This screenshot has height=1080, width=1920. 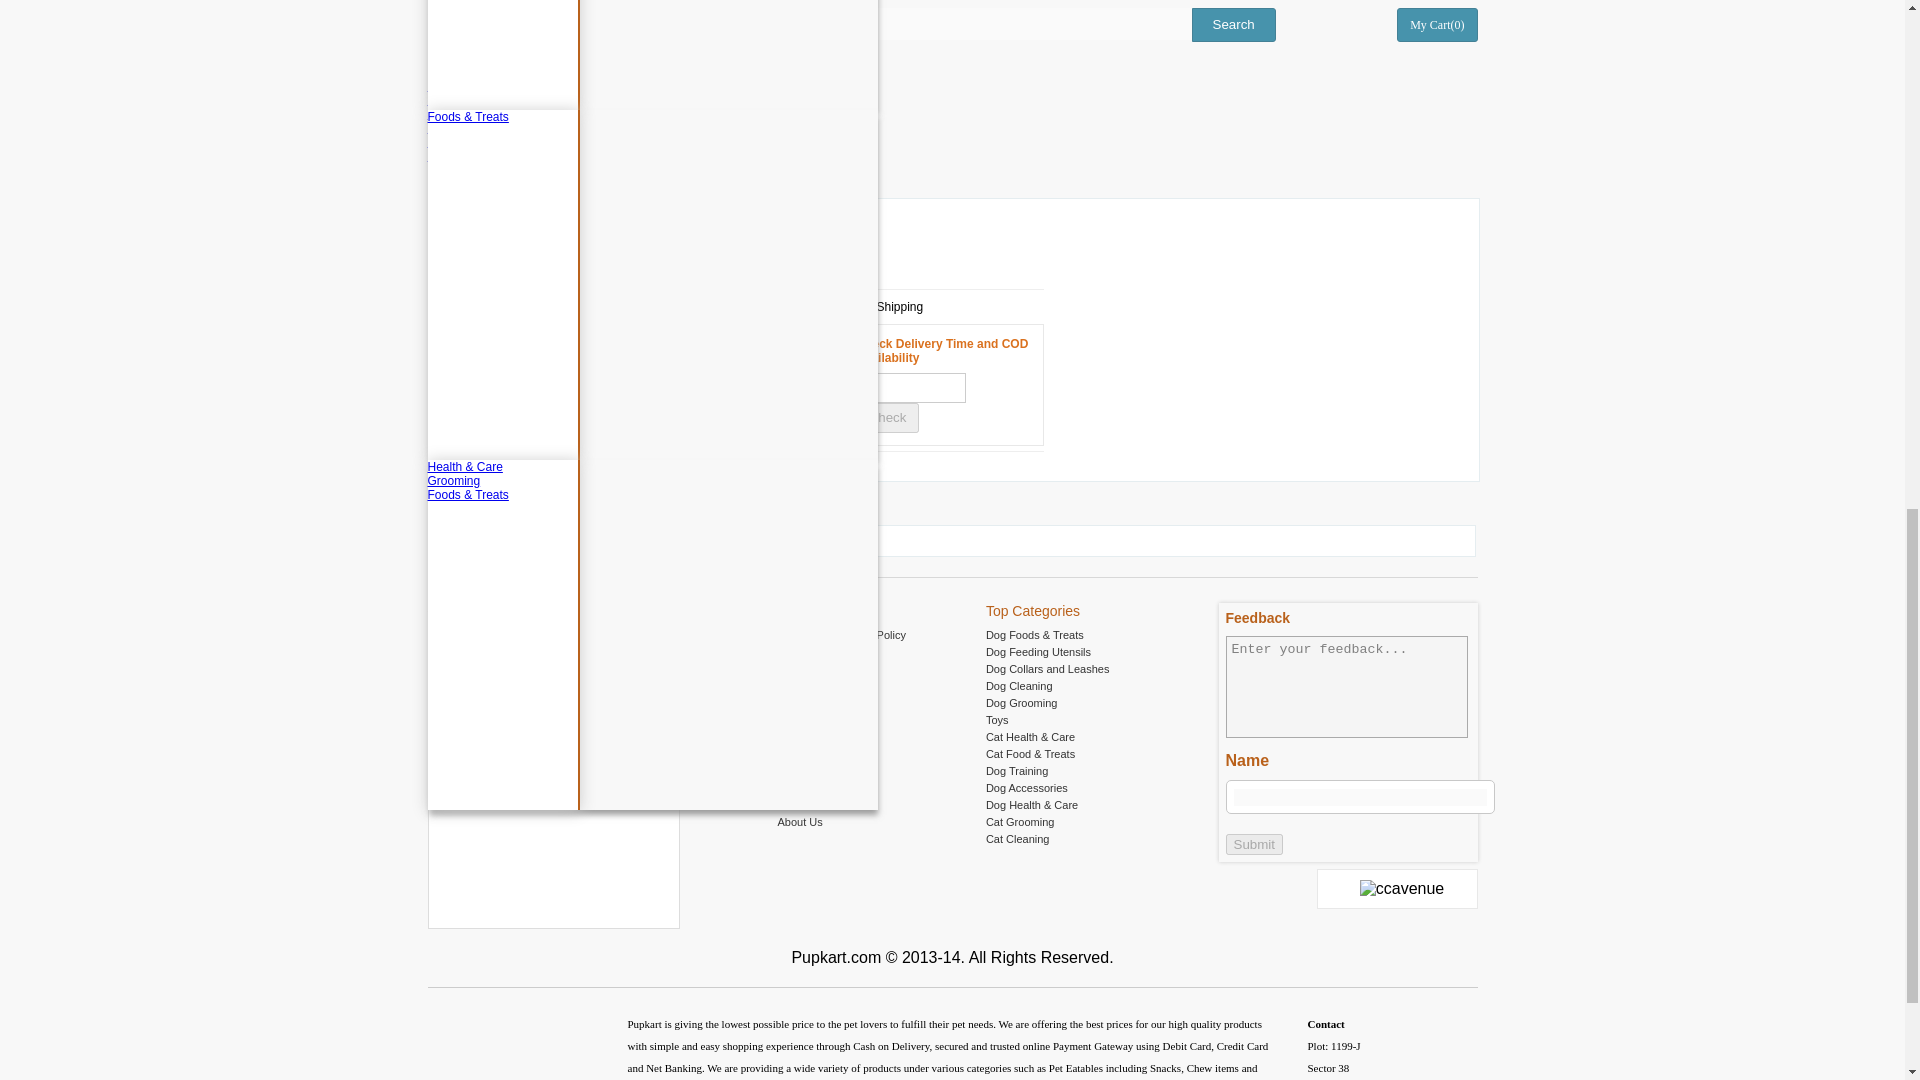 What do you see at coordinates (508, 22) in the screenshot?
I see `Click to return to Homepage` at bounding box center [508, 22].